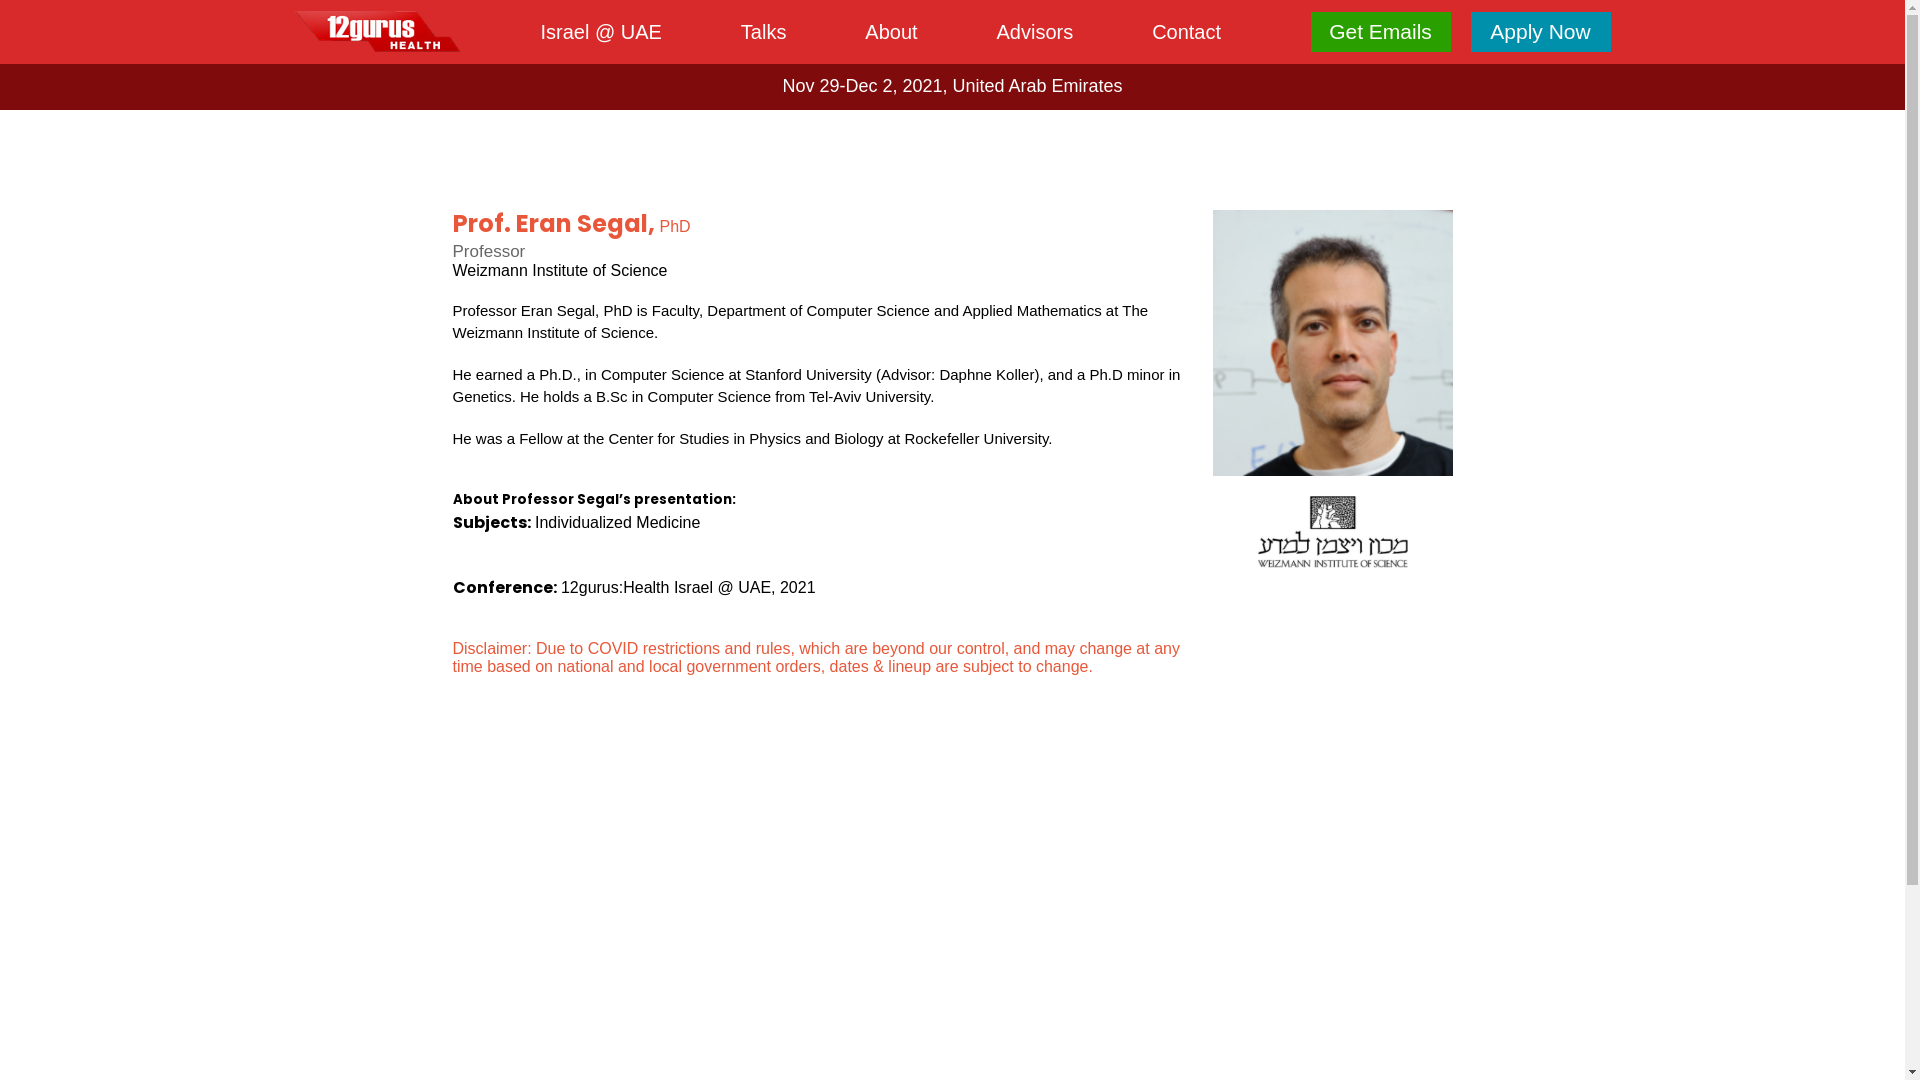 The height and width of the screenshot is (1080, 1920). Describe the element at coordinates (600, 32) in the screenshot. I see `Israel @ UAE` at that location.